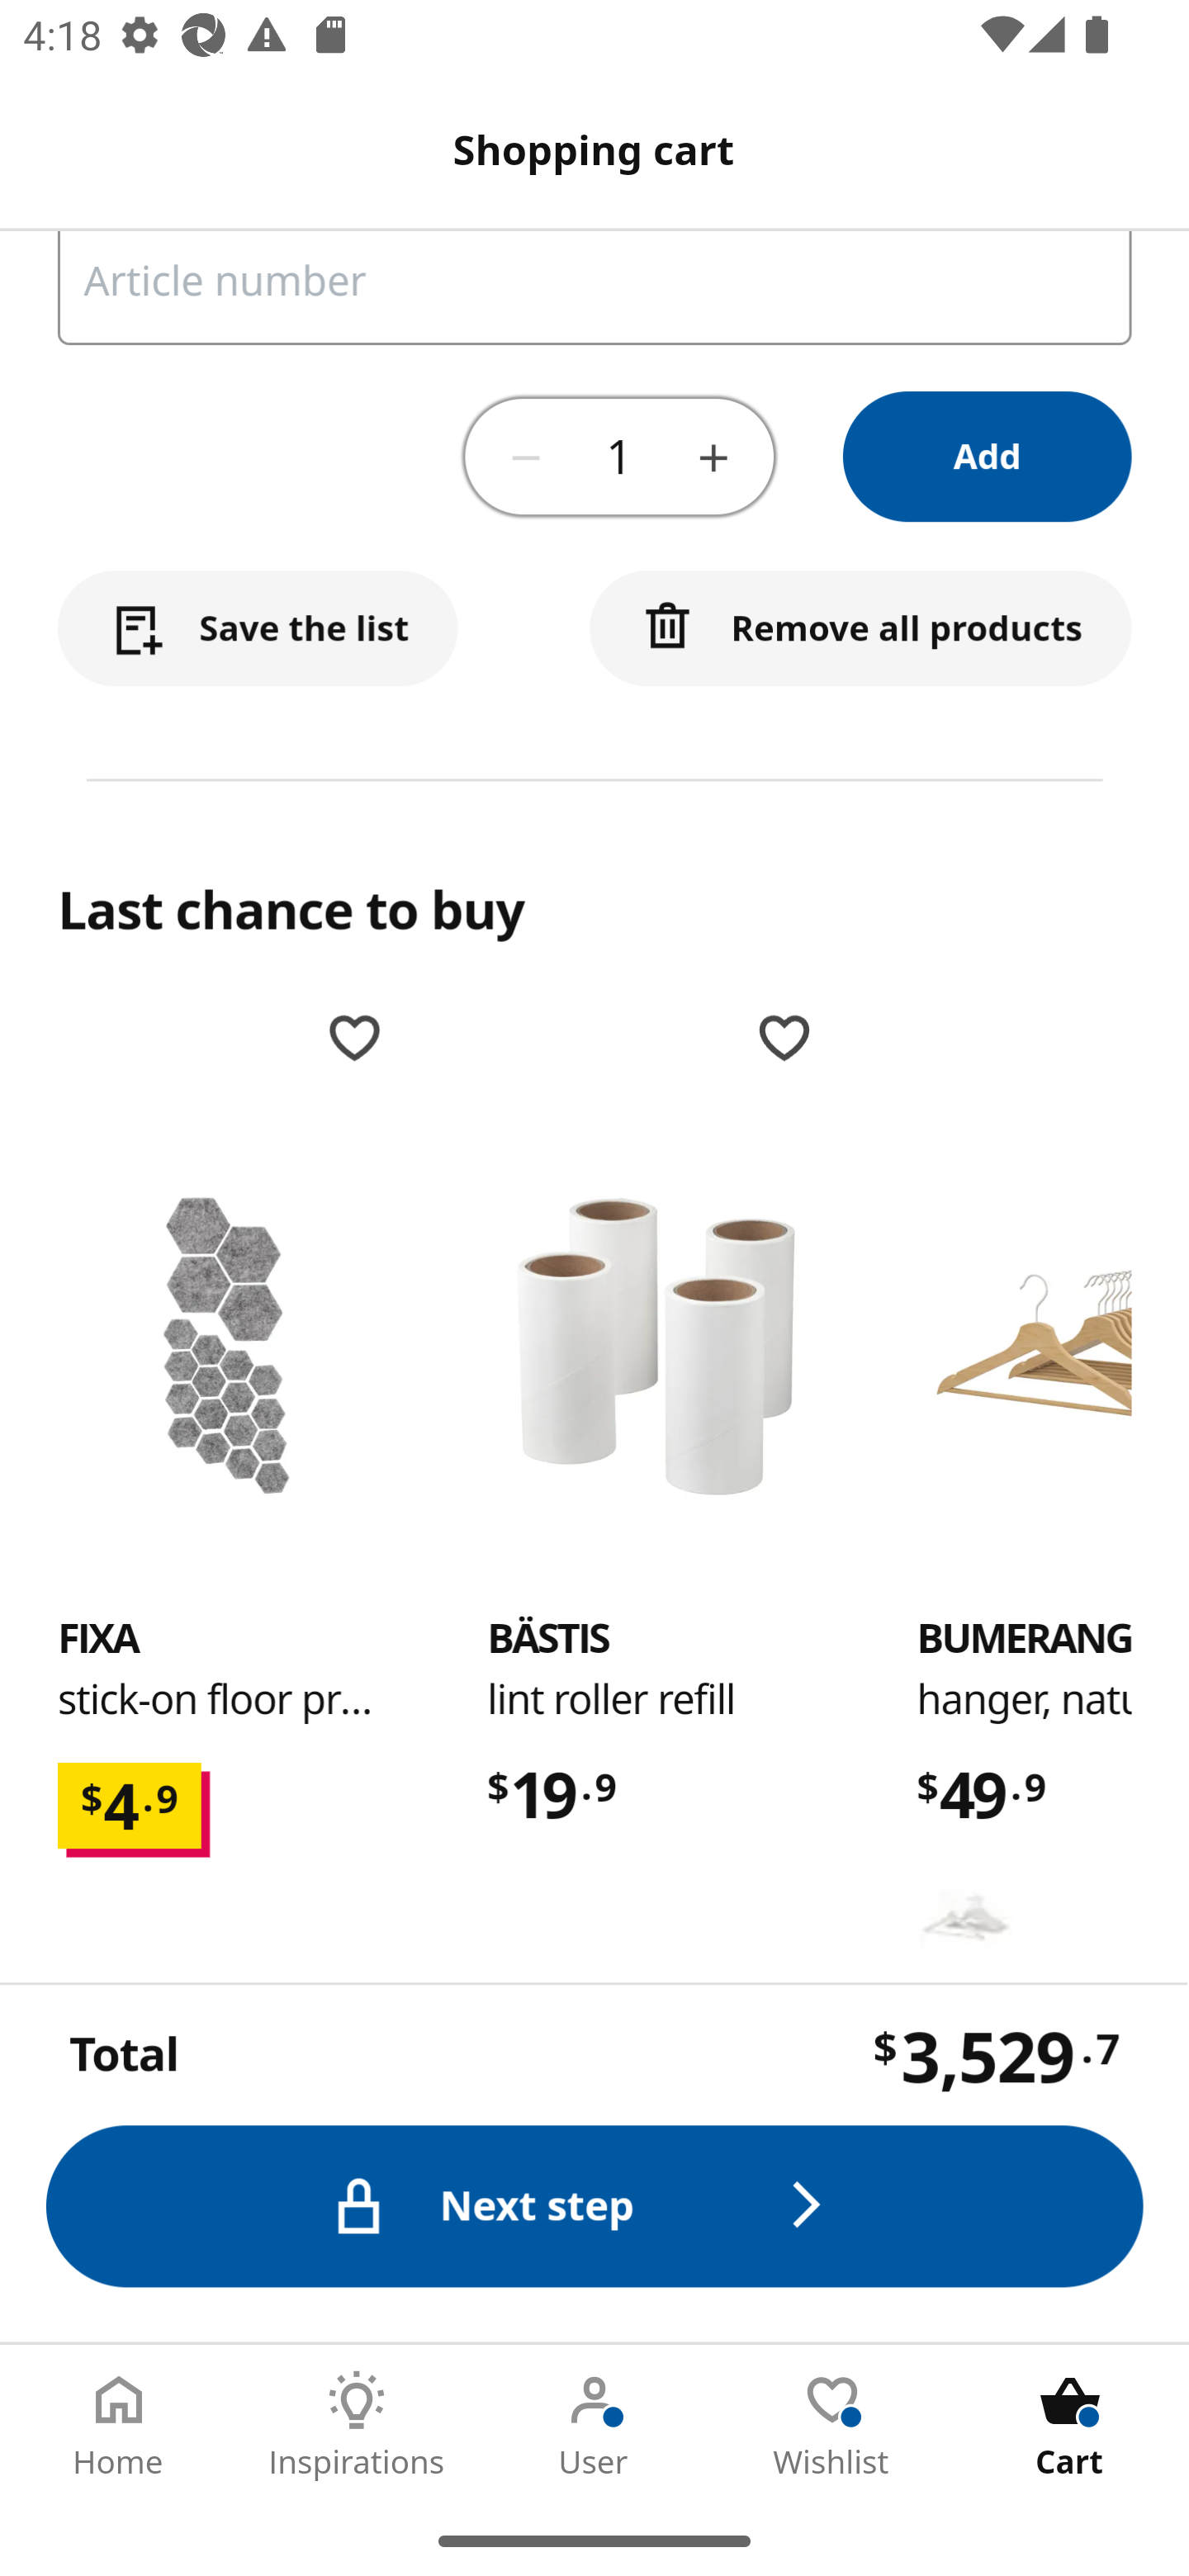 The height and width of the screenshot is (2576, 1189). I want to click on , so click(371, 2166).